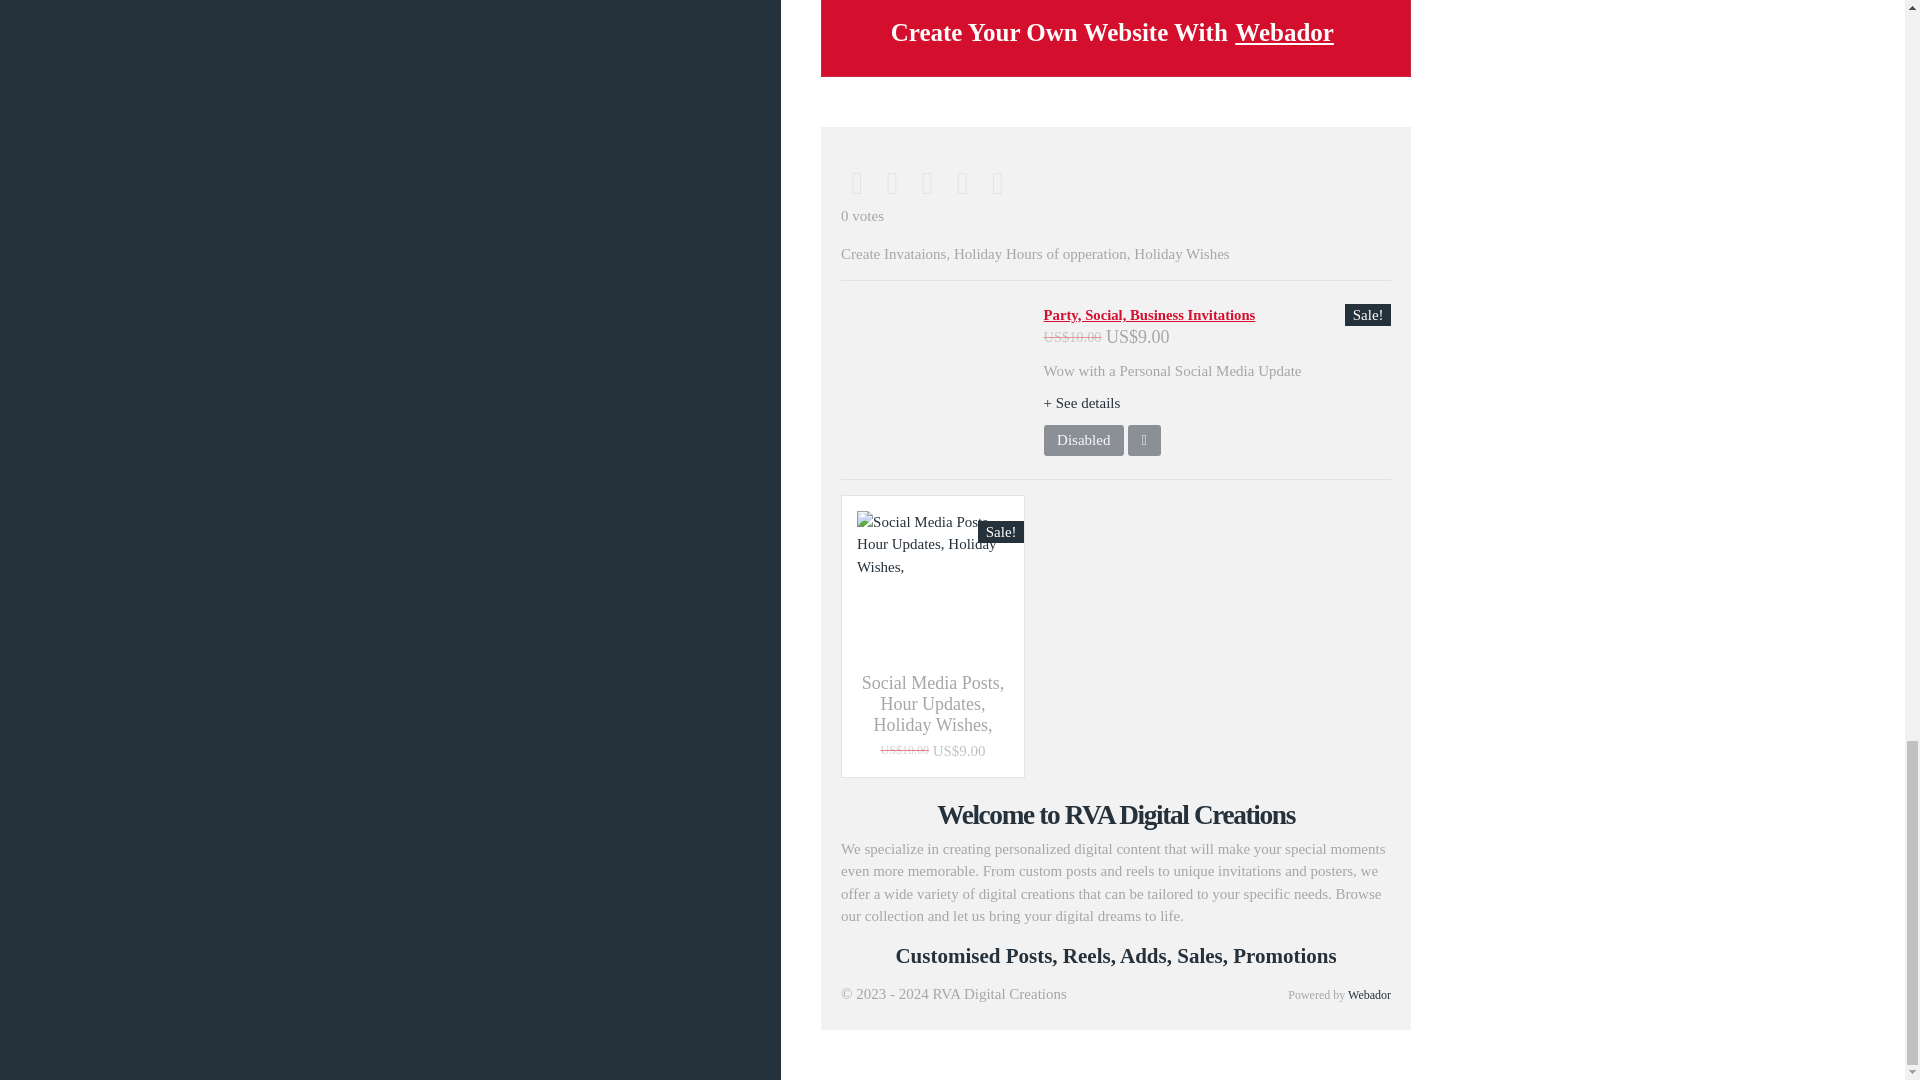 The height and width of the screenshot is (1080, 1920). Describe the element at coordinates (932, 704) in the screenshot. I see `Social Media Posts, Hour Updates, Holiday Wishes,` at that location.